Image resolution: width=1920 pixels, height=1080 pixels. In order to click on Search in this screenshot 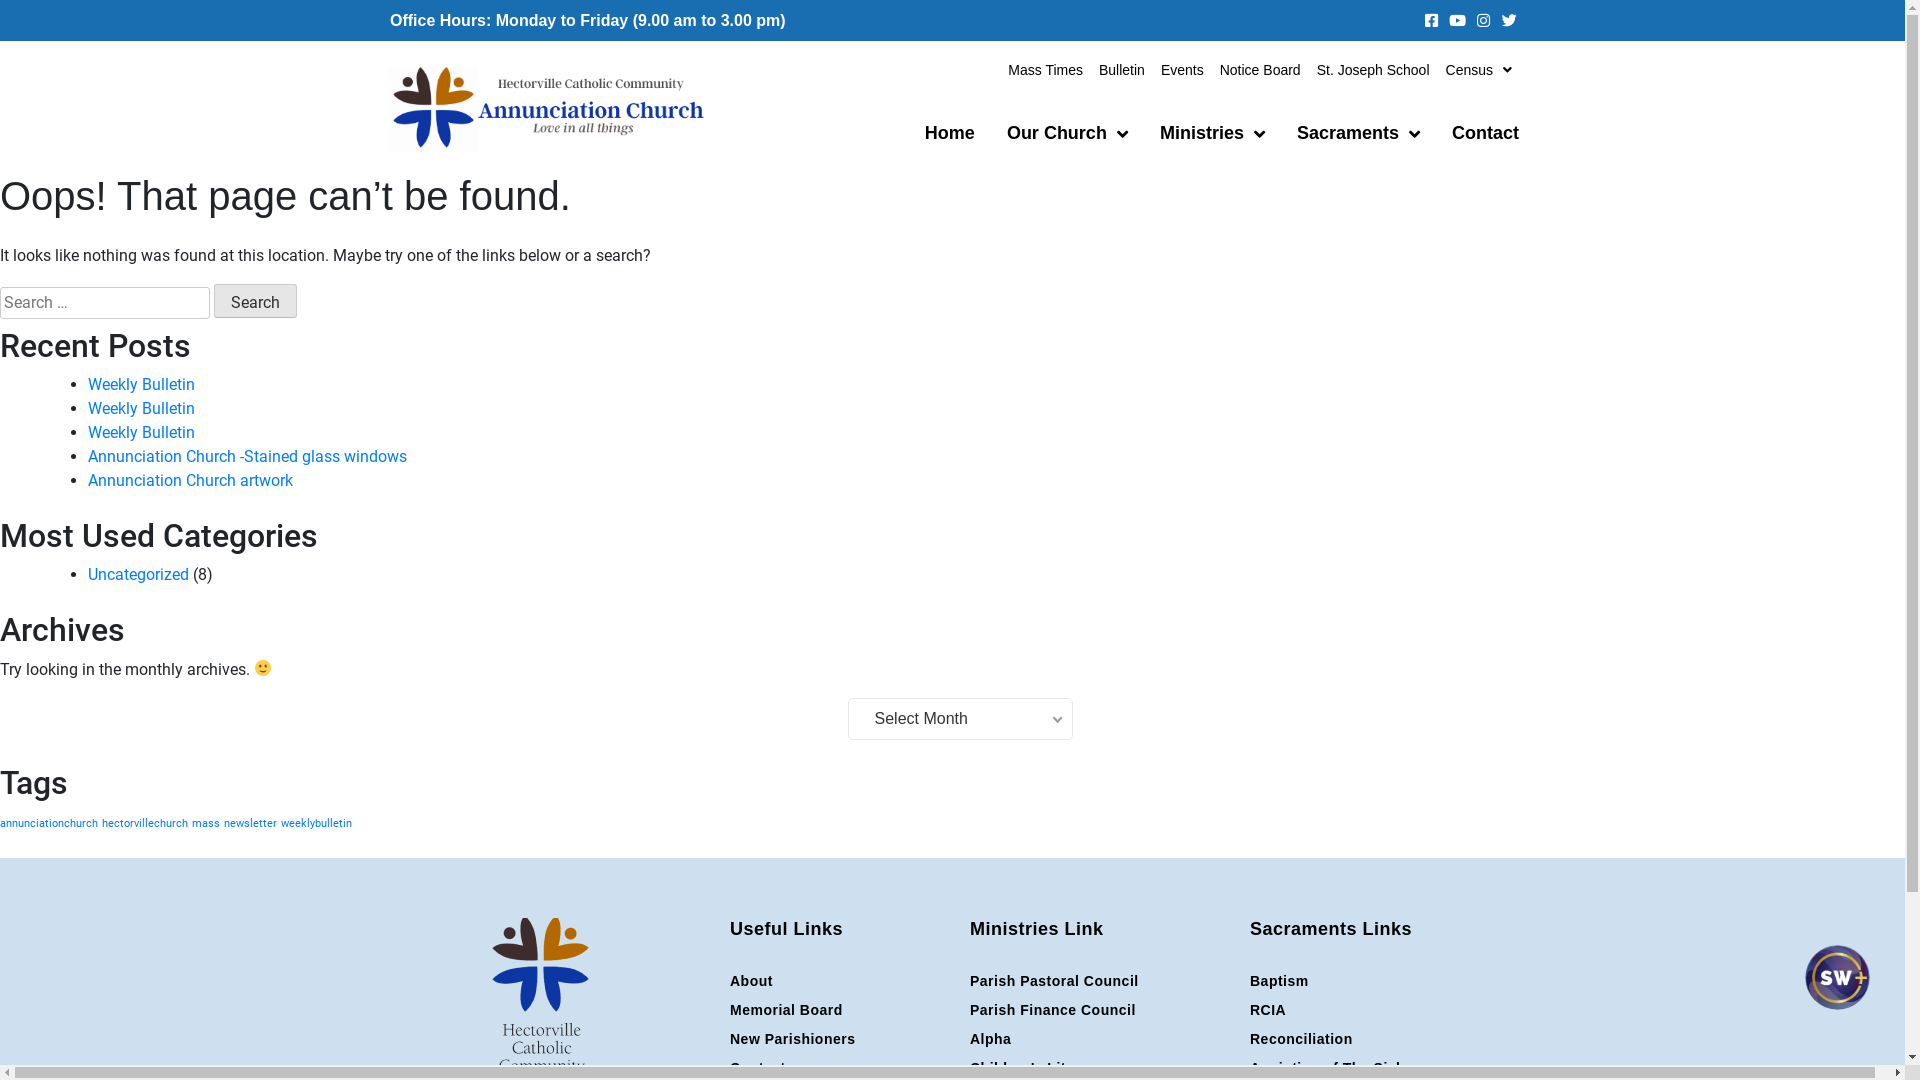, I will do `click(256, 301)`.